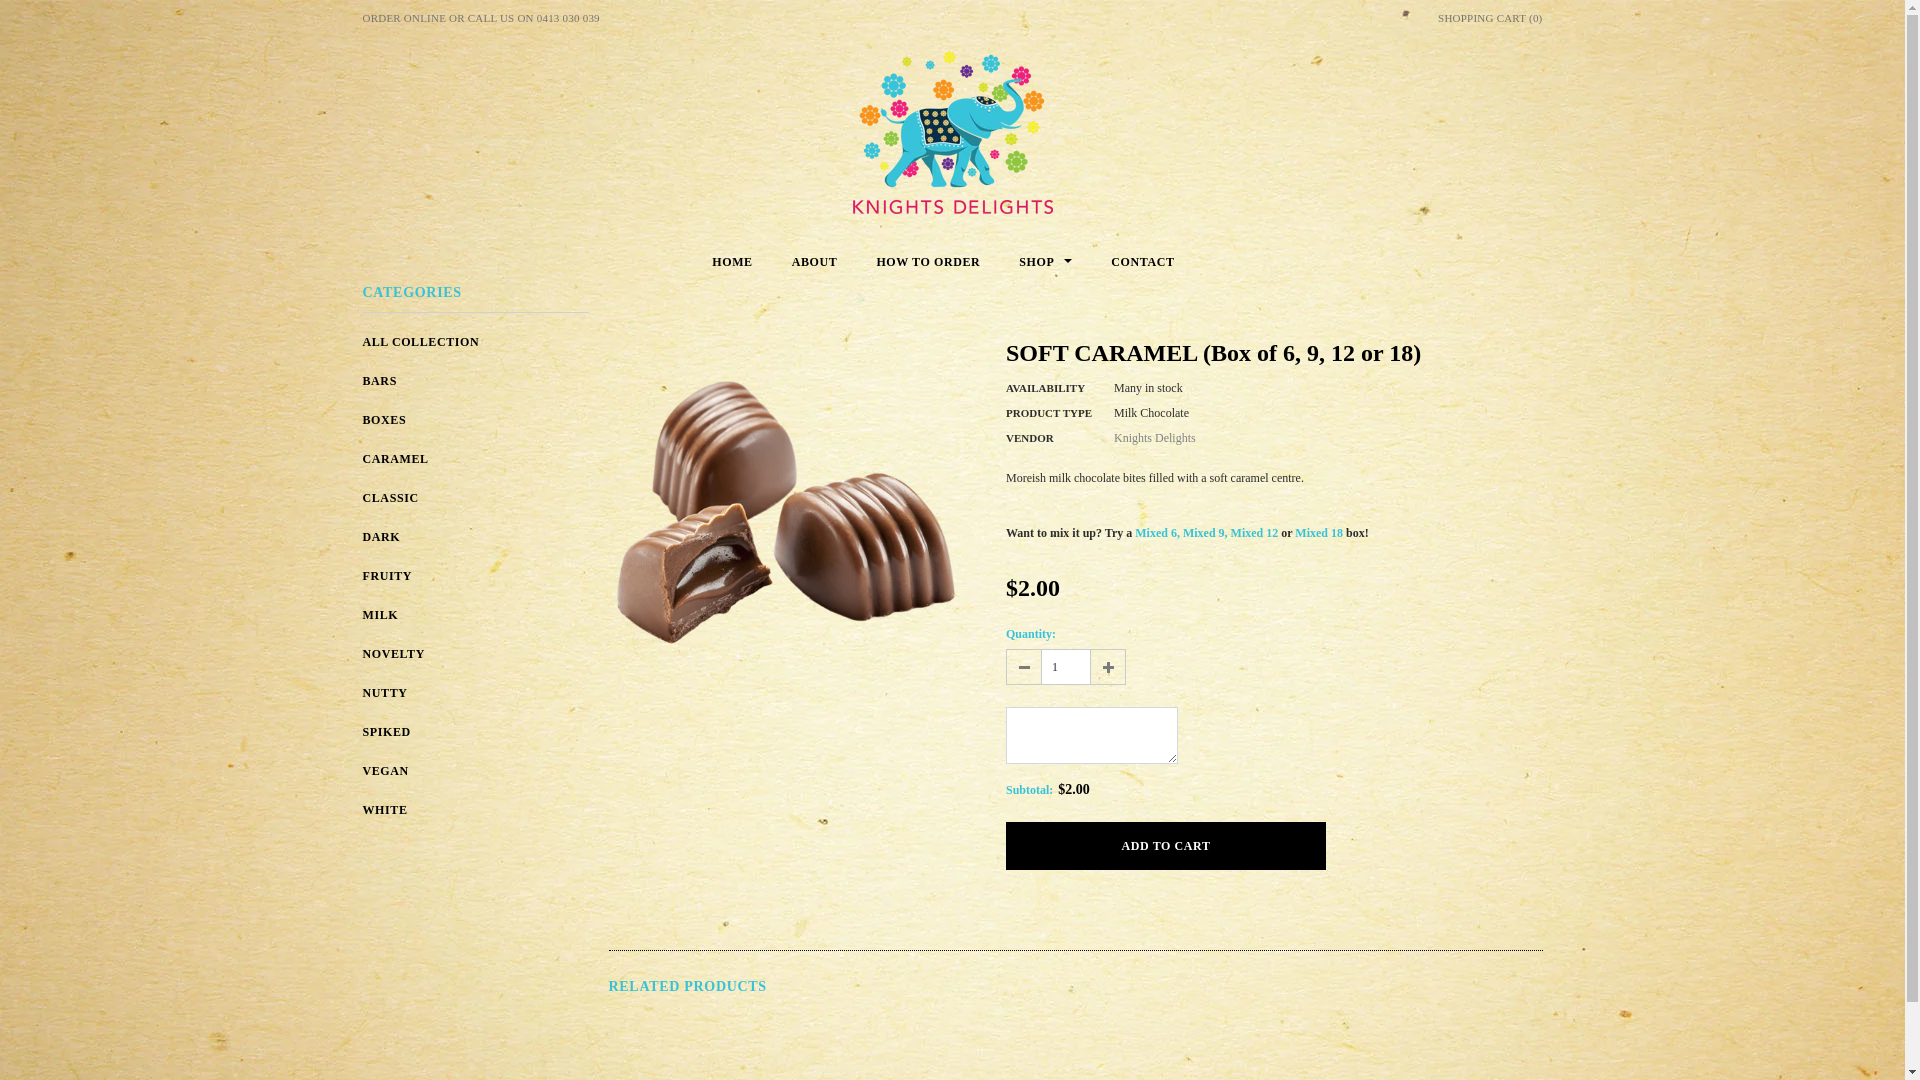 The width and height of the screenshot is (1920, 1080). What do you see at coordinates (1319, 533) in the screenshot?
I see `Mixed 18` at bounding box center [1319, 533].